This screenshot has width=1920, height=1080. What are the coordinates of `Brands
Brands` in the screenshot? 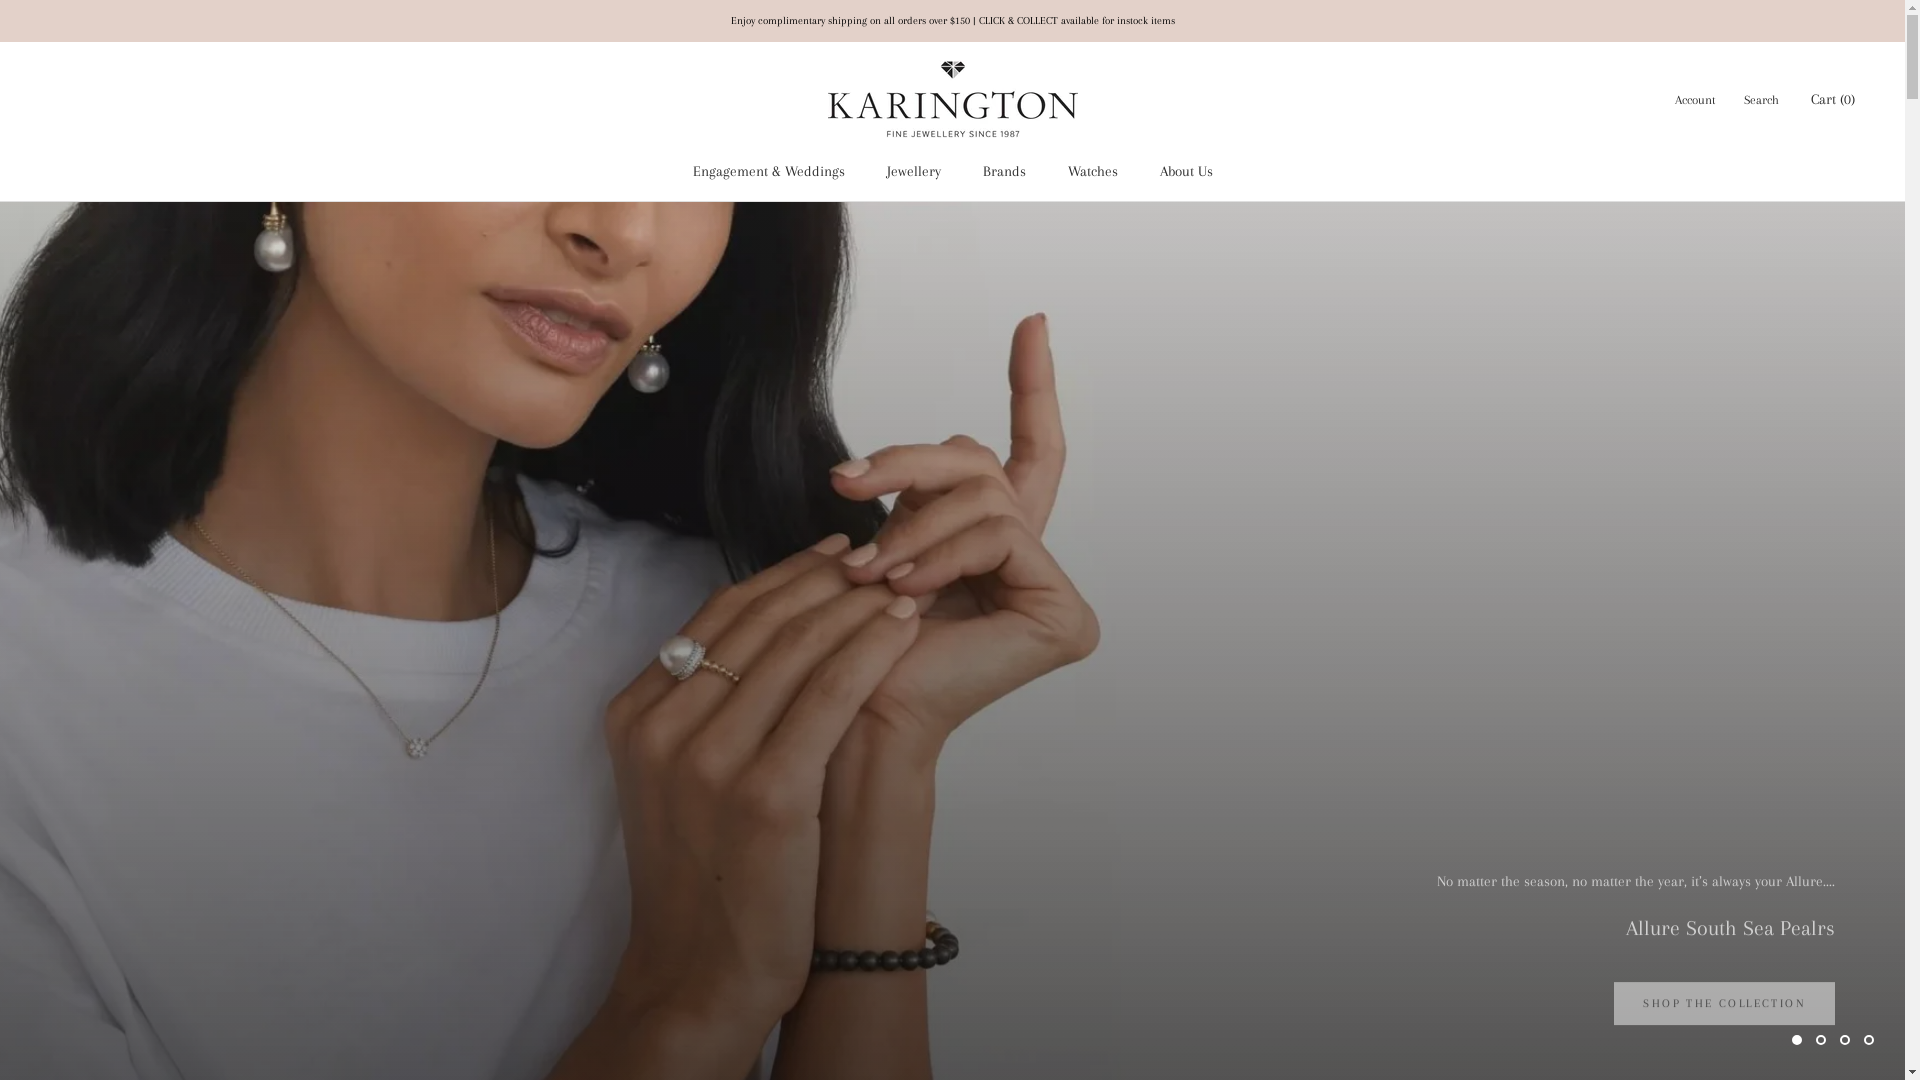 It's located at (1004, 171).